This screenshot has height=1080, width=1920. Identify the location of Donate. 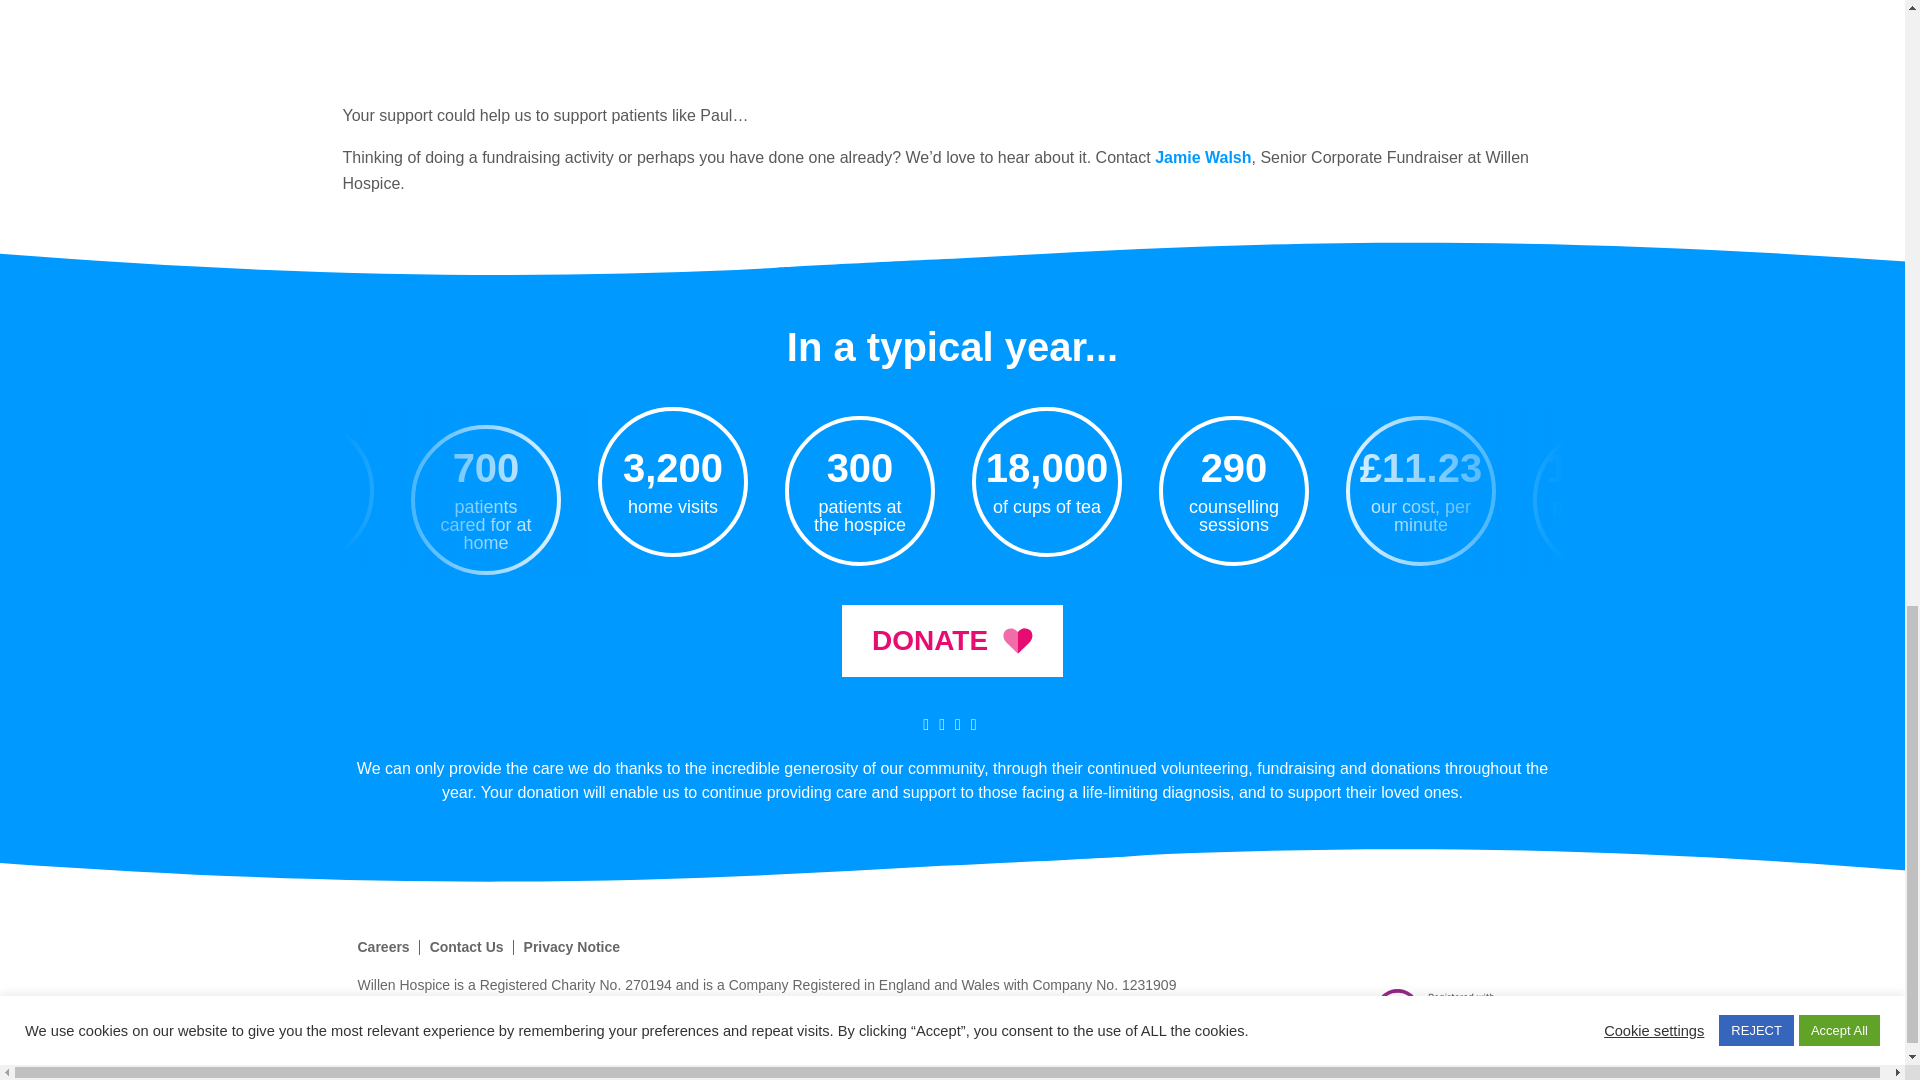
(952, 640).